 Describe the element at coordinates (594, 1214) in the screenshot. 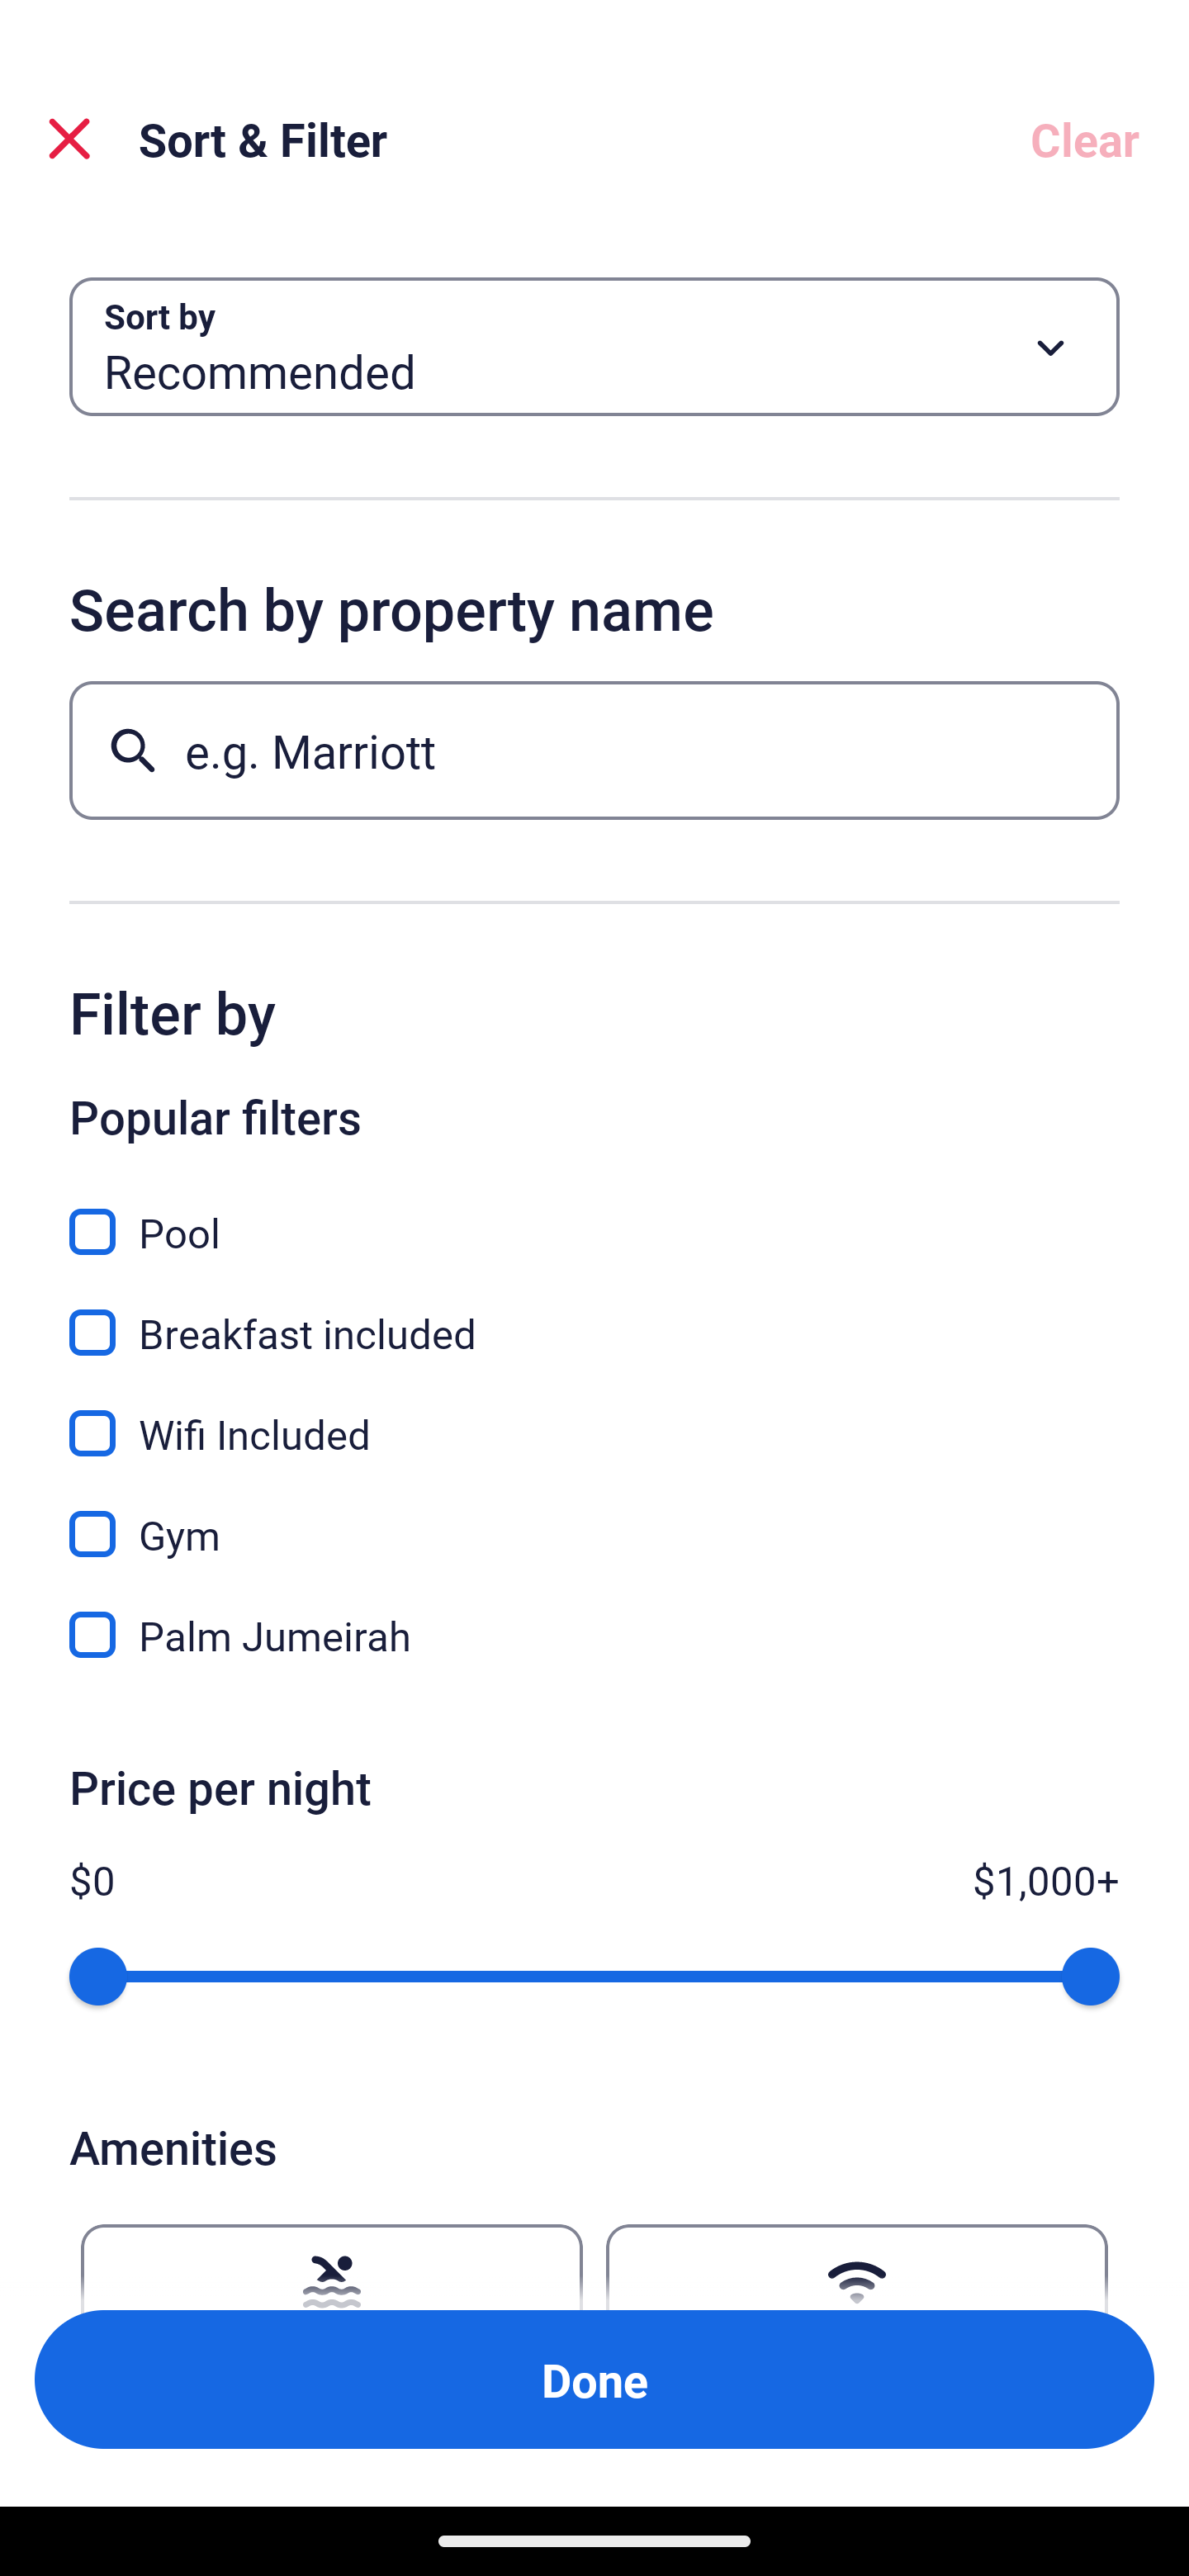

I see `Pool, Pool` at that location.